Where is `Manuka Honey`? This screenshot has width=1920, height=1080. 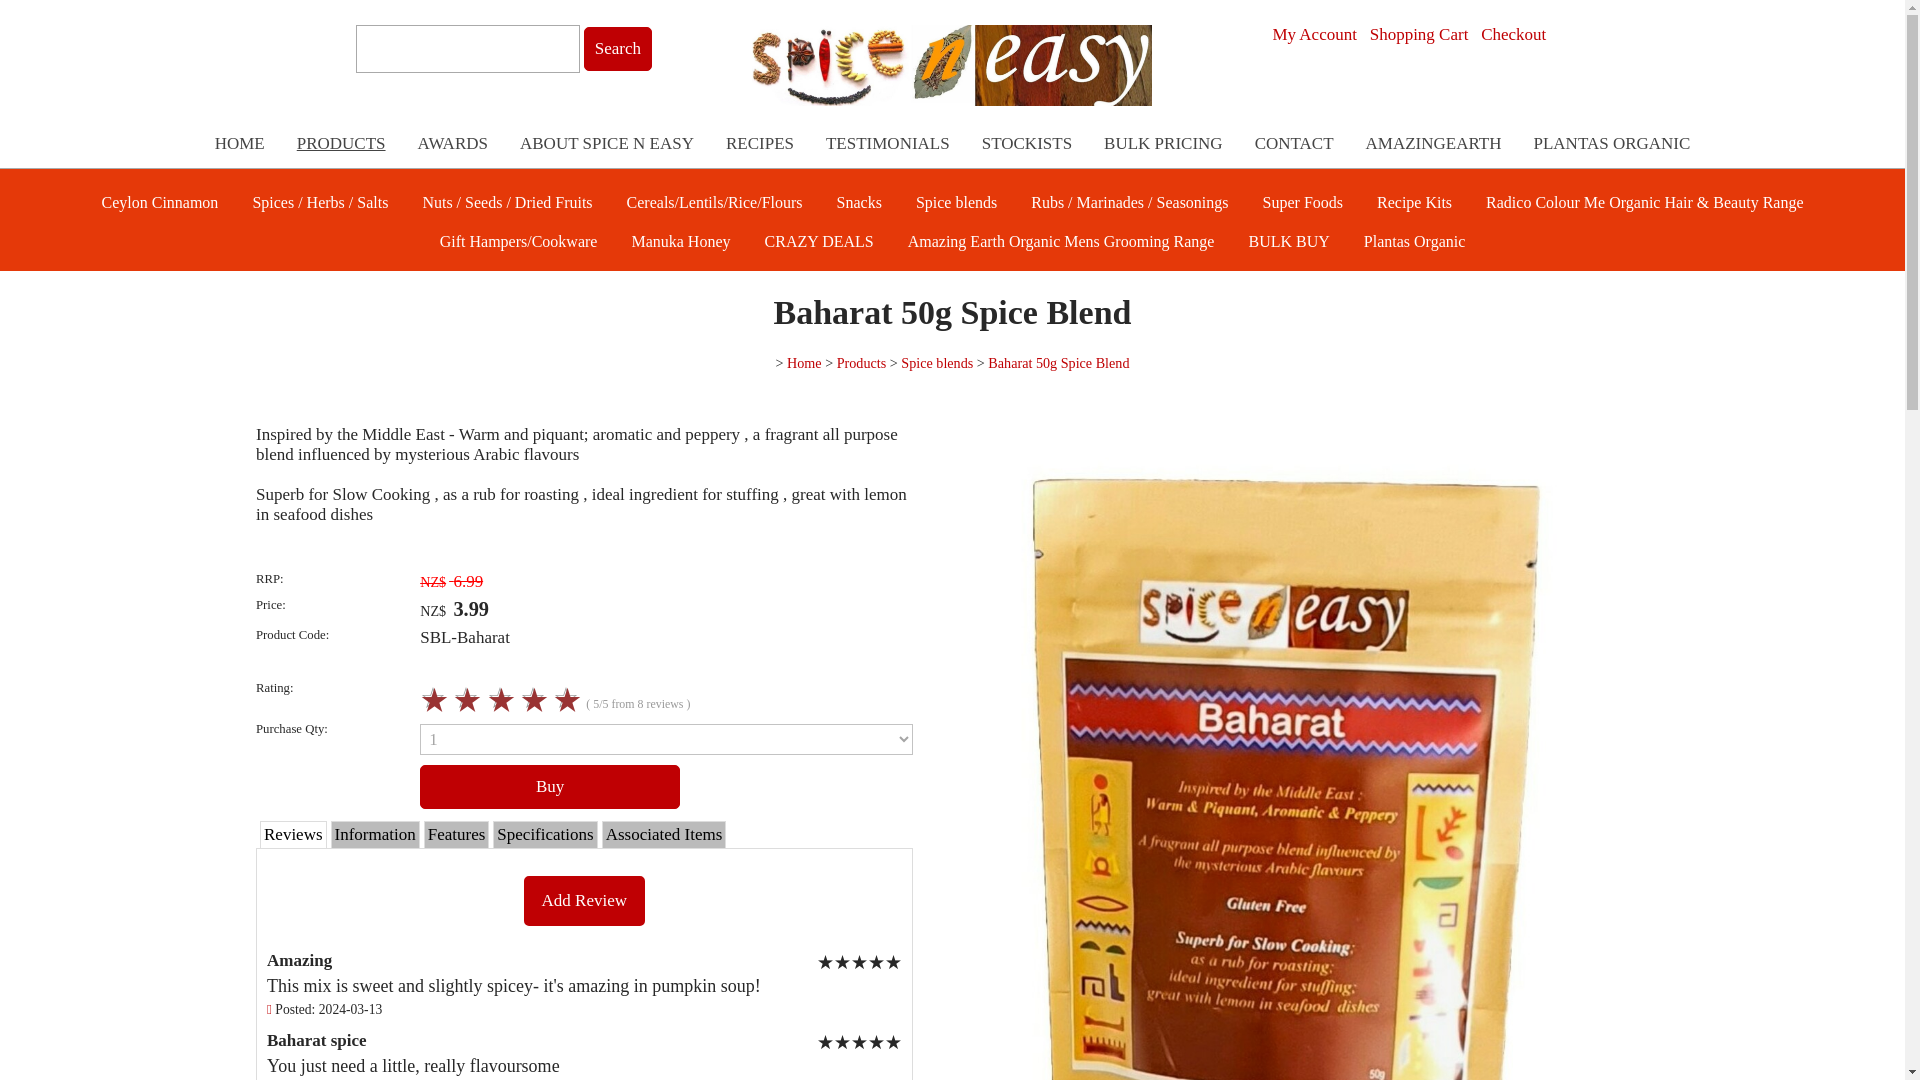 Manuka Honey is located at coordinates (680, 240).